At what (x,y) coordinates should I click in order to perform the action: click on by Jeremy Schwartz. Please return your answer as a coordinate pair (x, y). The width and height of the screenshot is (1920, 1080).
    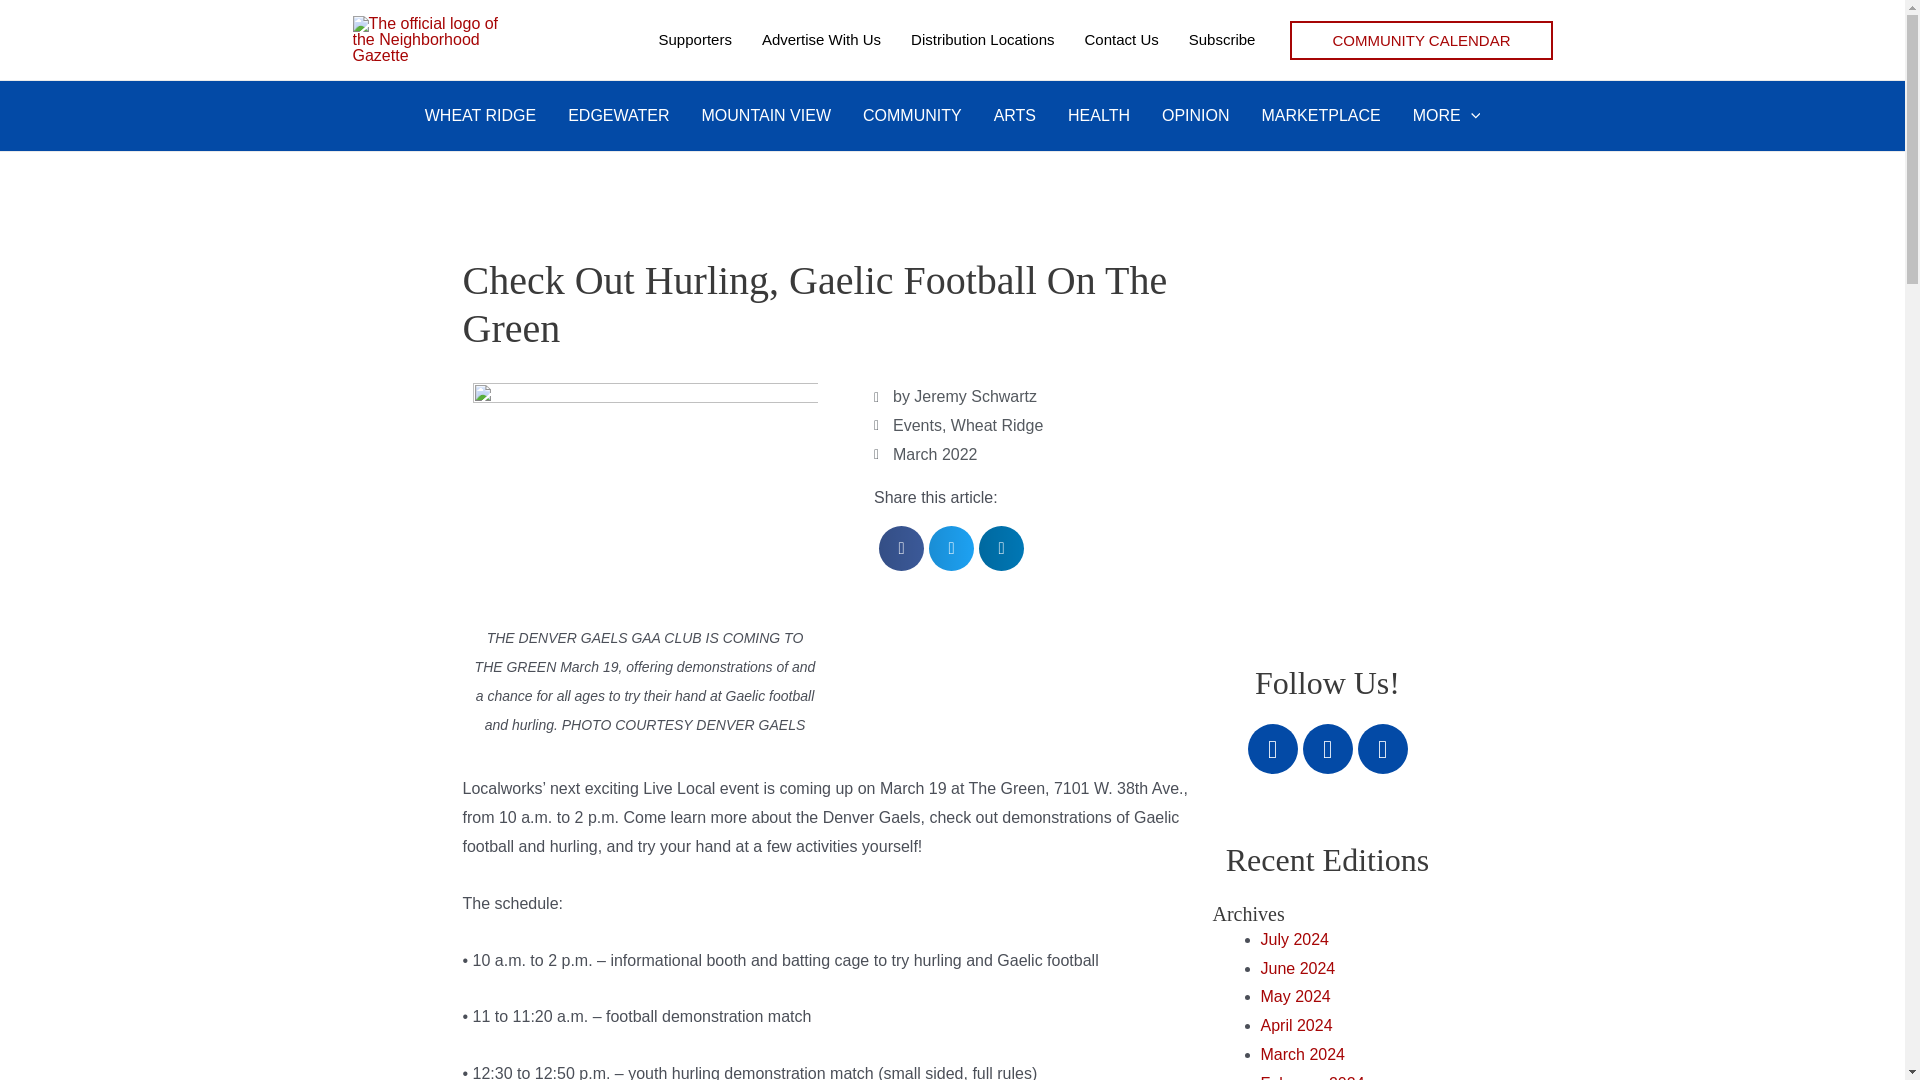
    Looking at the image, I should click on (954, 397).